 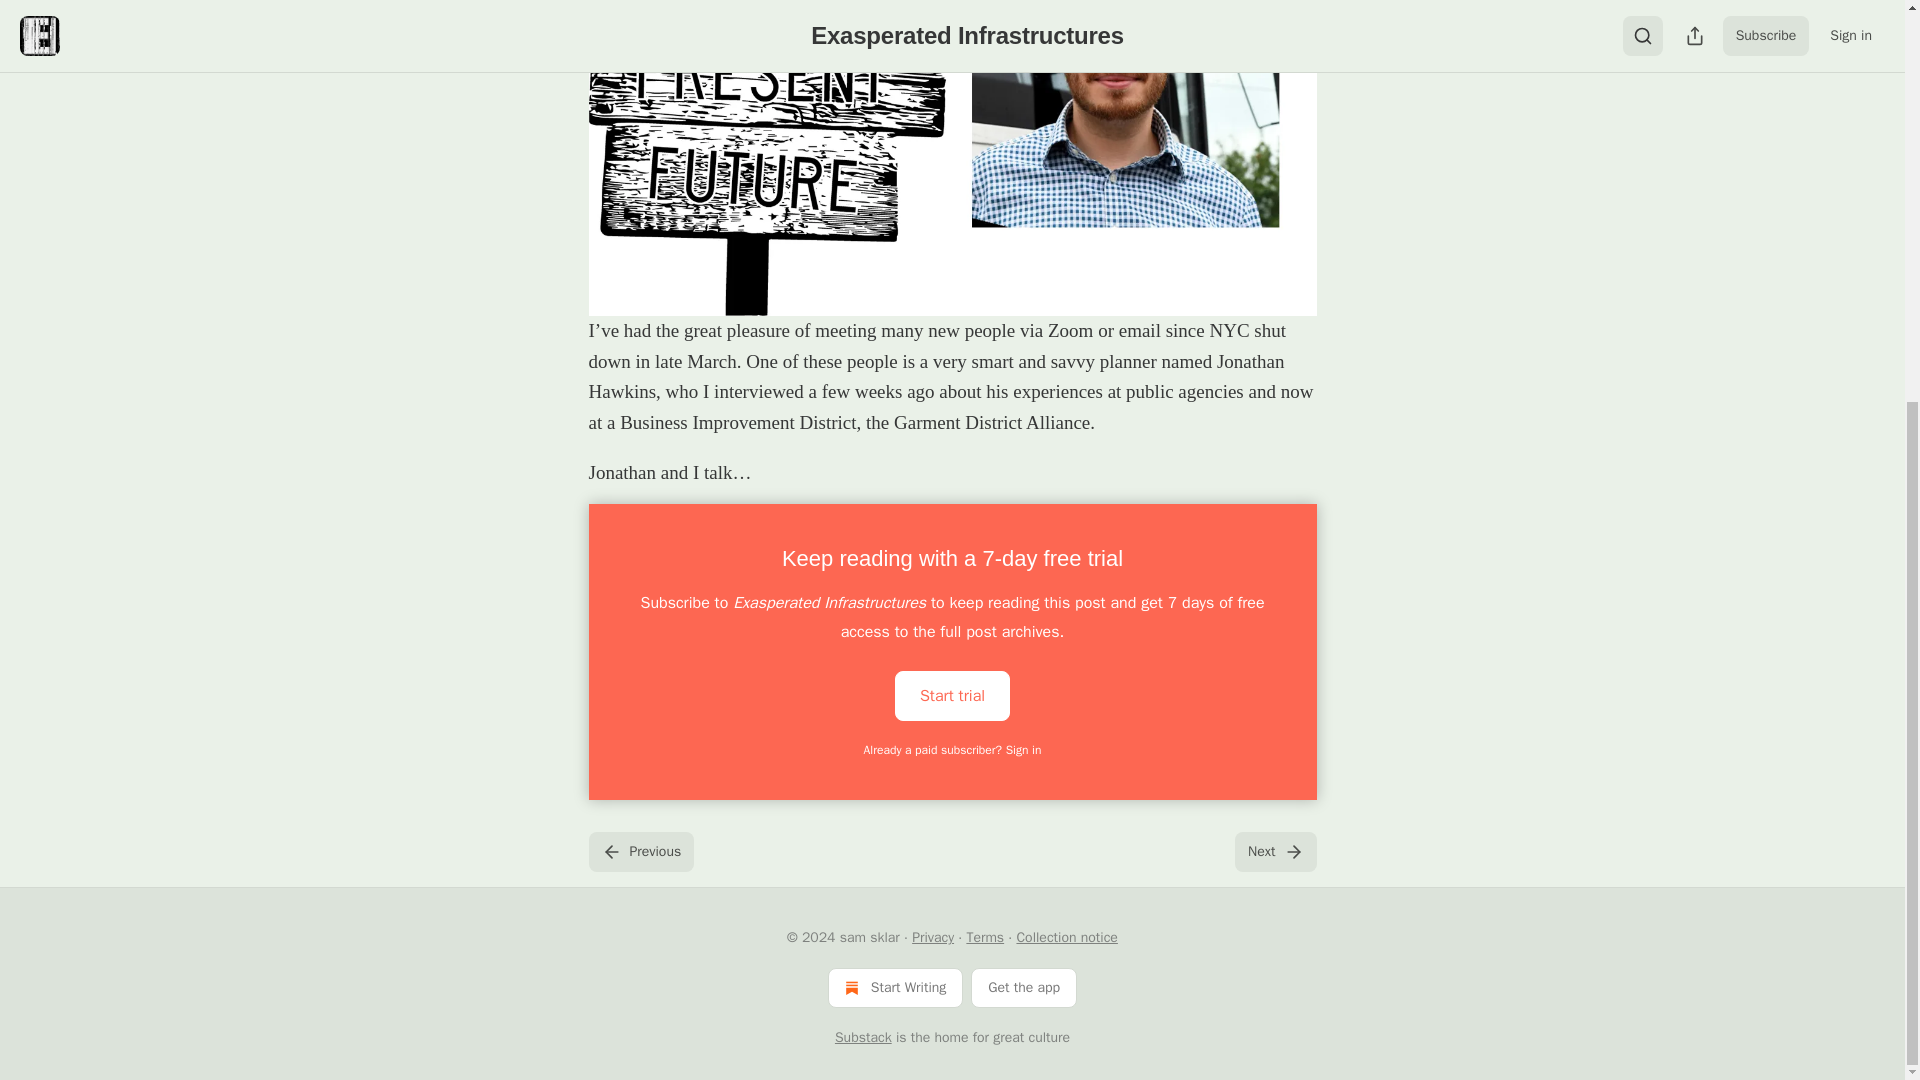 What do you see at coordinates (1274, 851) in the screenshot?
I see `Next` at bounding box center [1274, 851].